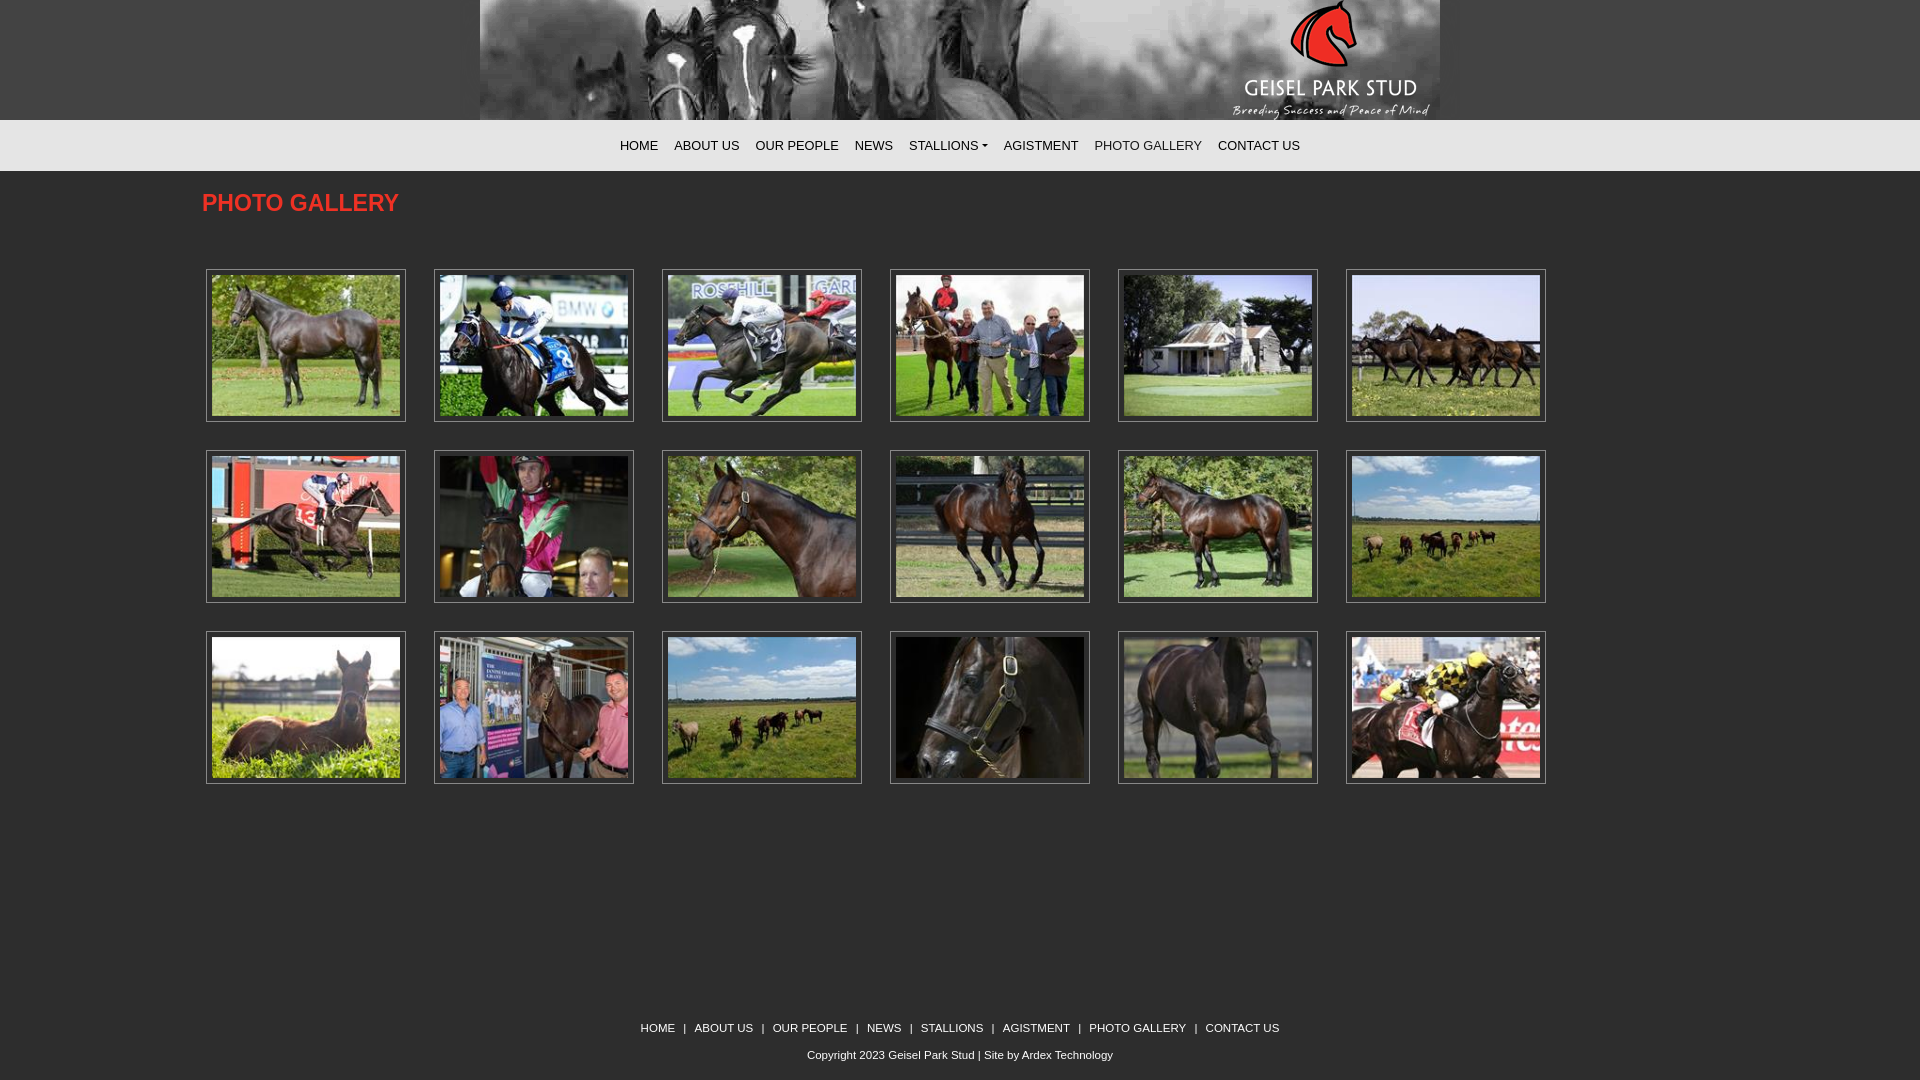  Describe the element at coordinates (948, 146) in the screenshot. I see `STALLIONS` at that location.